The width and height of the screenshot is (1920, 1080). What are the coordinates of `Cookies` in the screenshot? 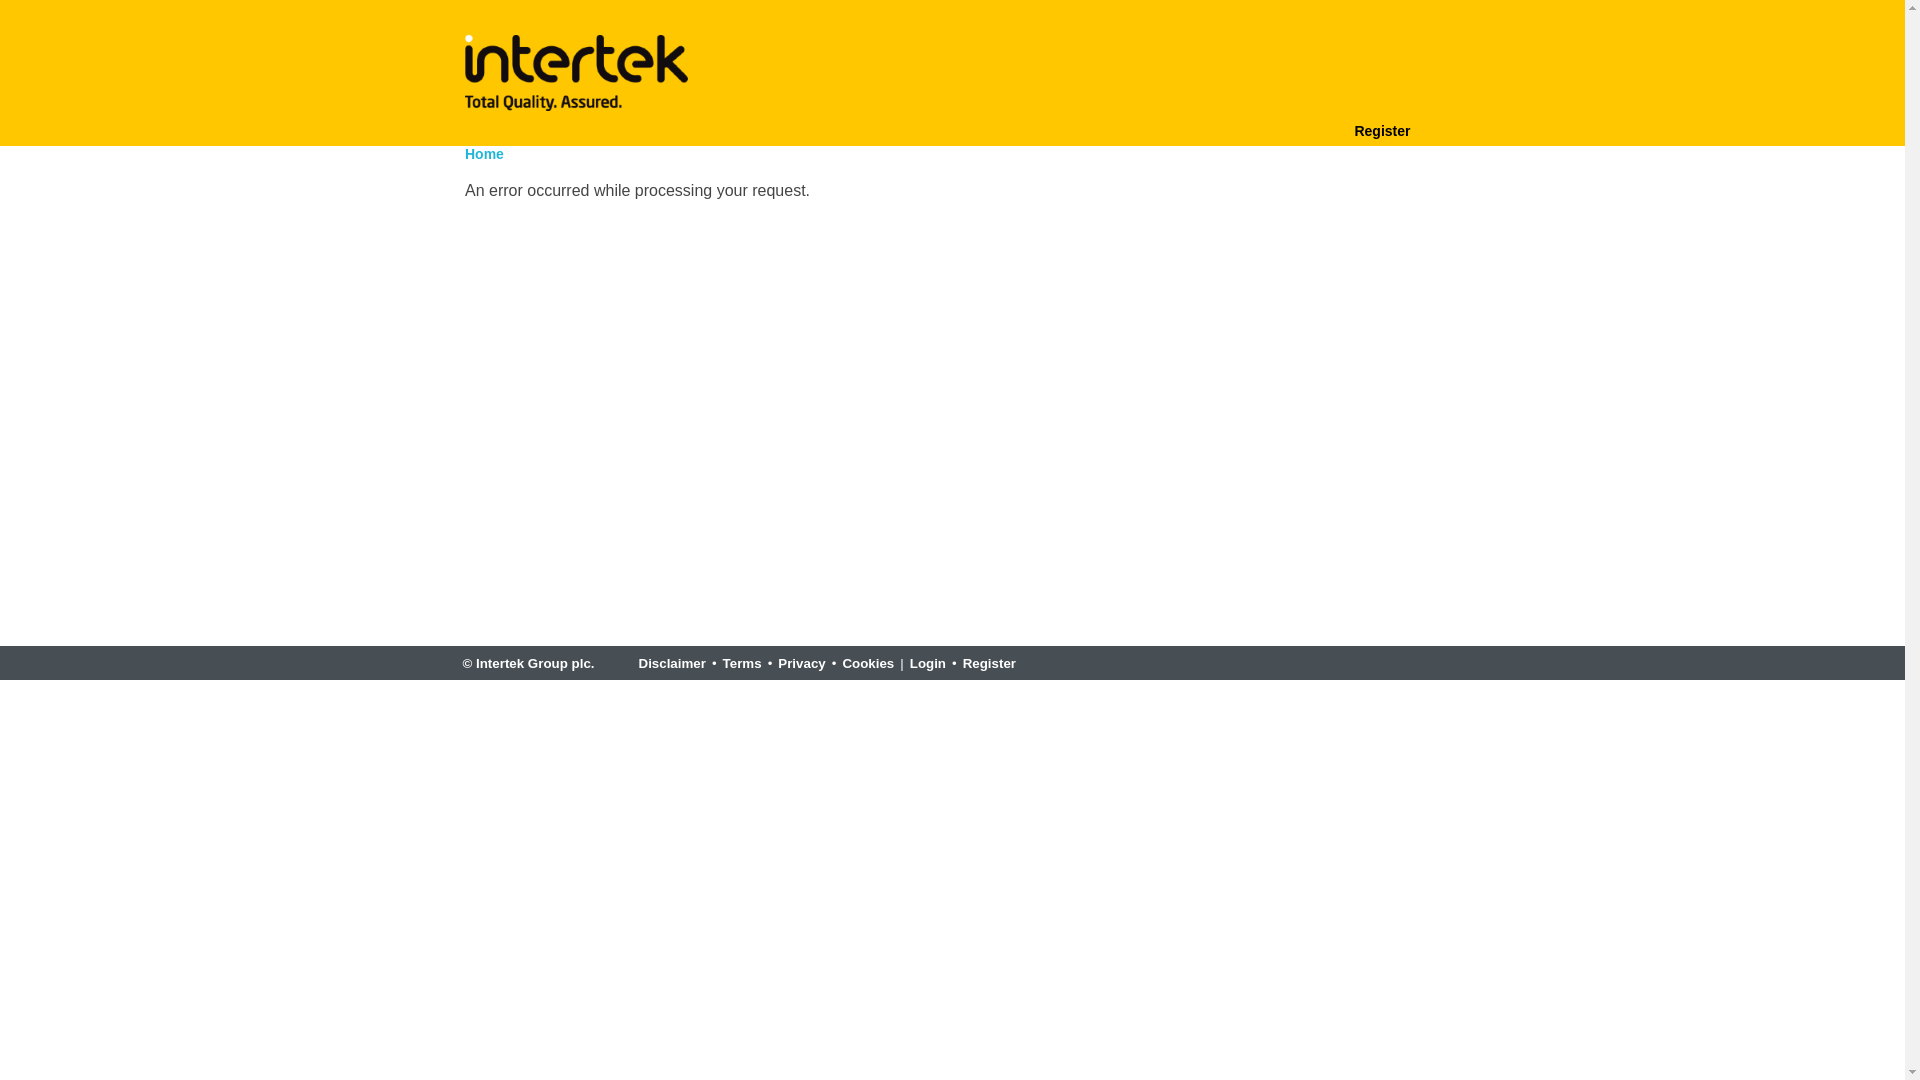 It's located at (868, 664).